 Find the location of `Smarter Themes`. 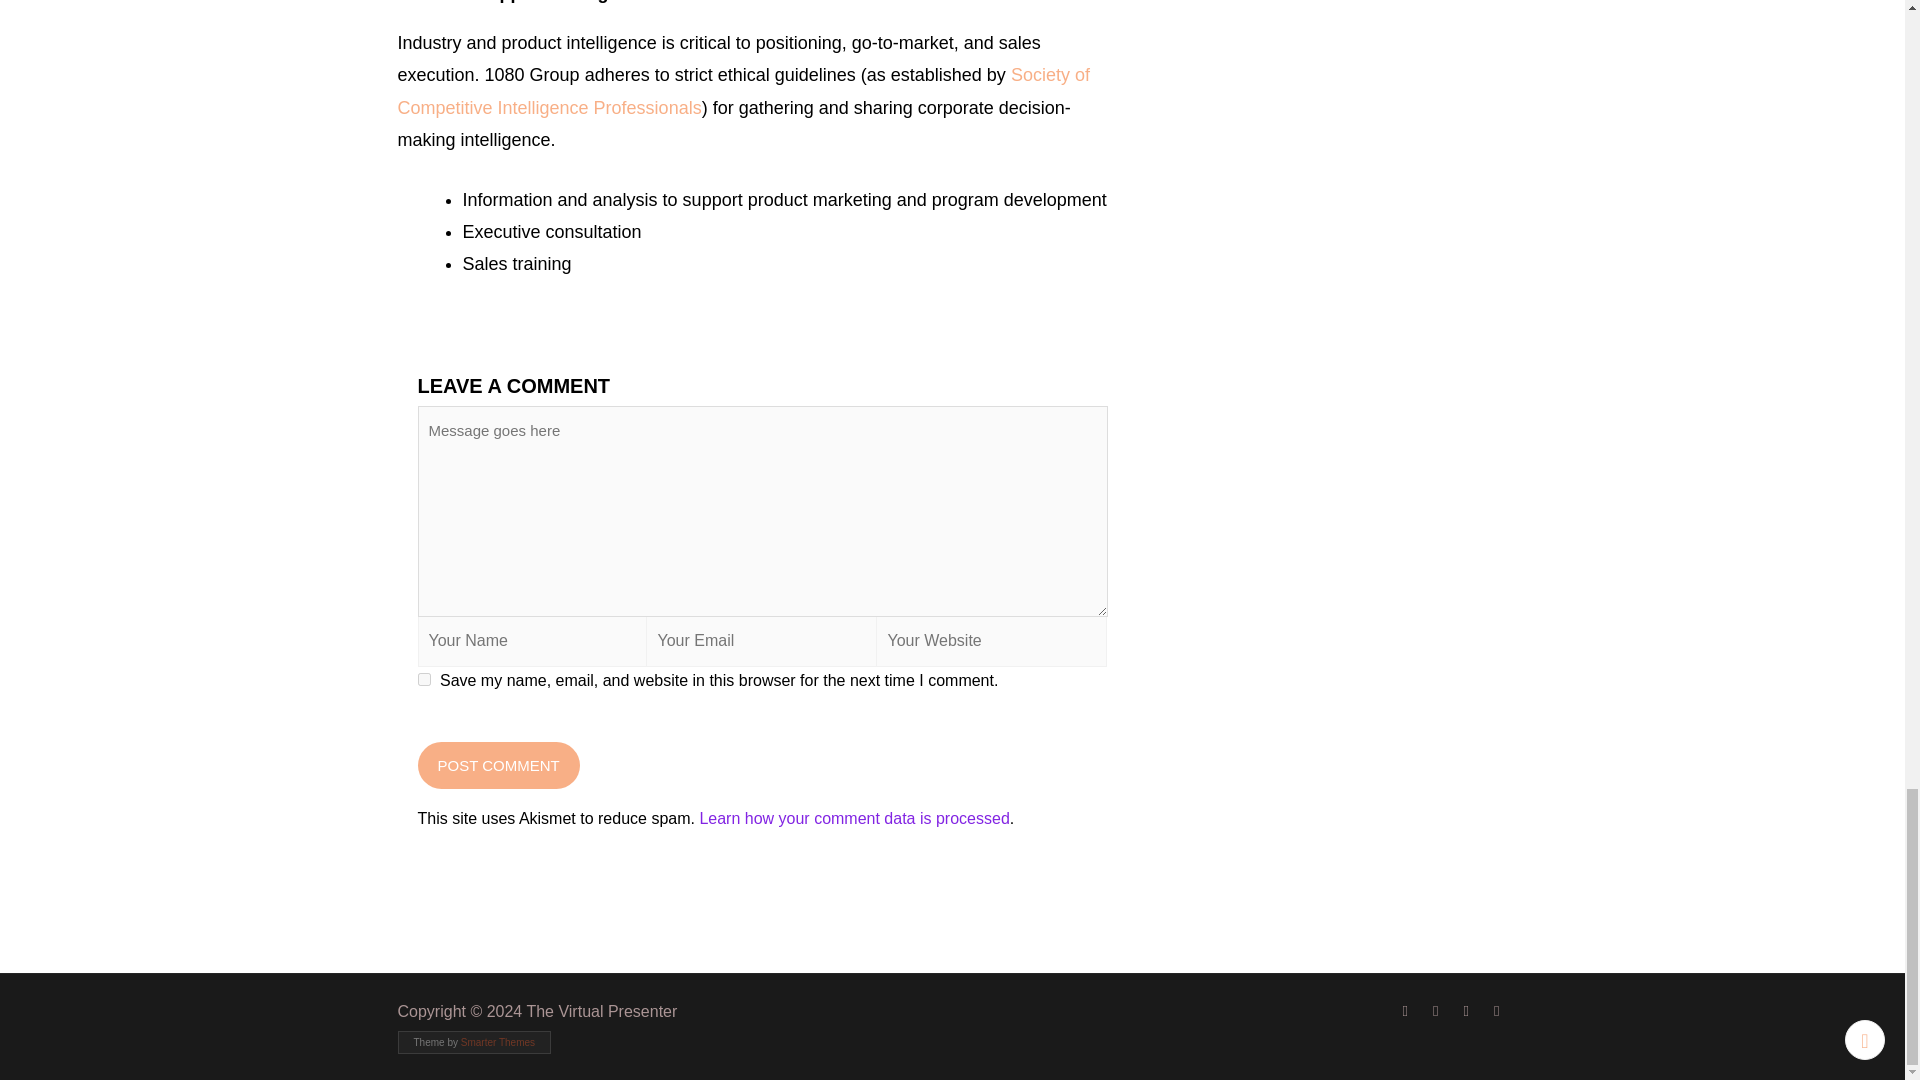

Smarter Themes is located at coordinates (498, 1042).